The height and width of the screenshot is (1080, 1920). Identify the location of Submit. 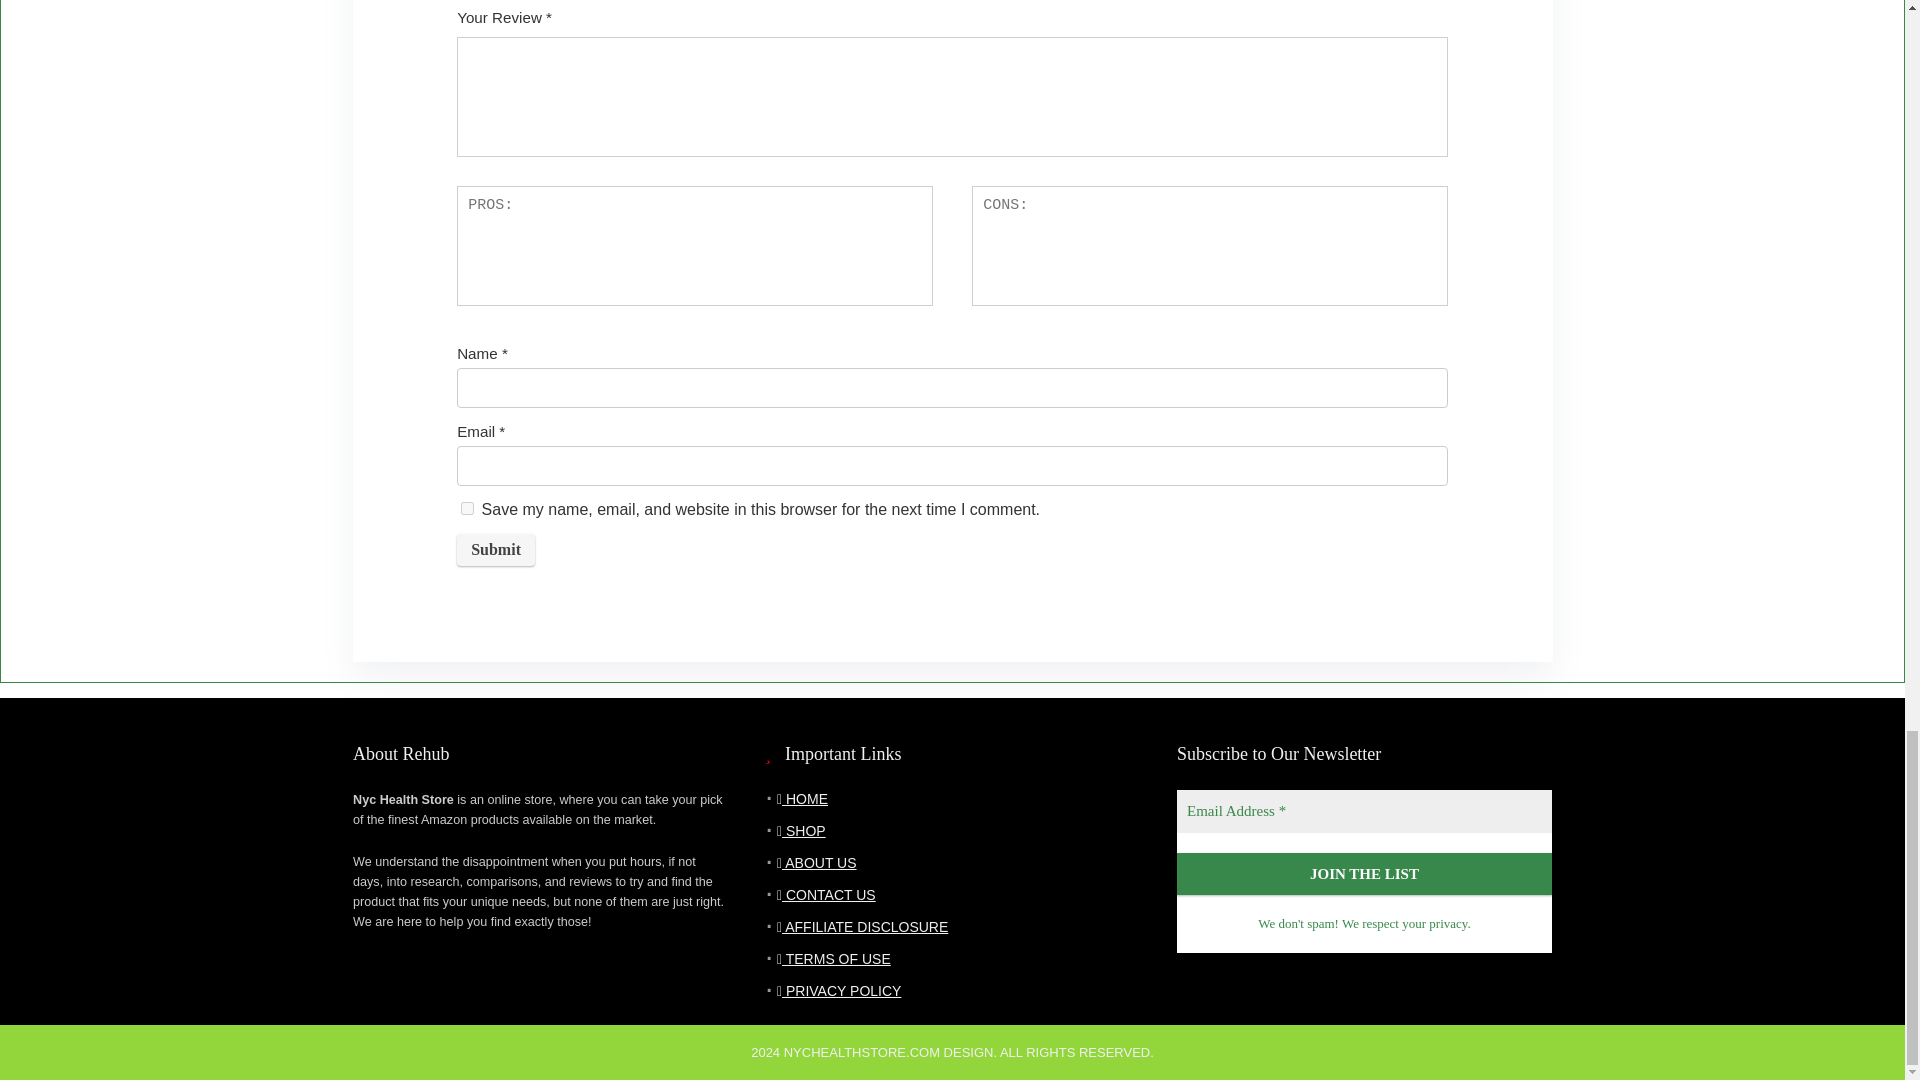
(496, 549).